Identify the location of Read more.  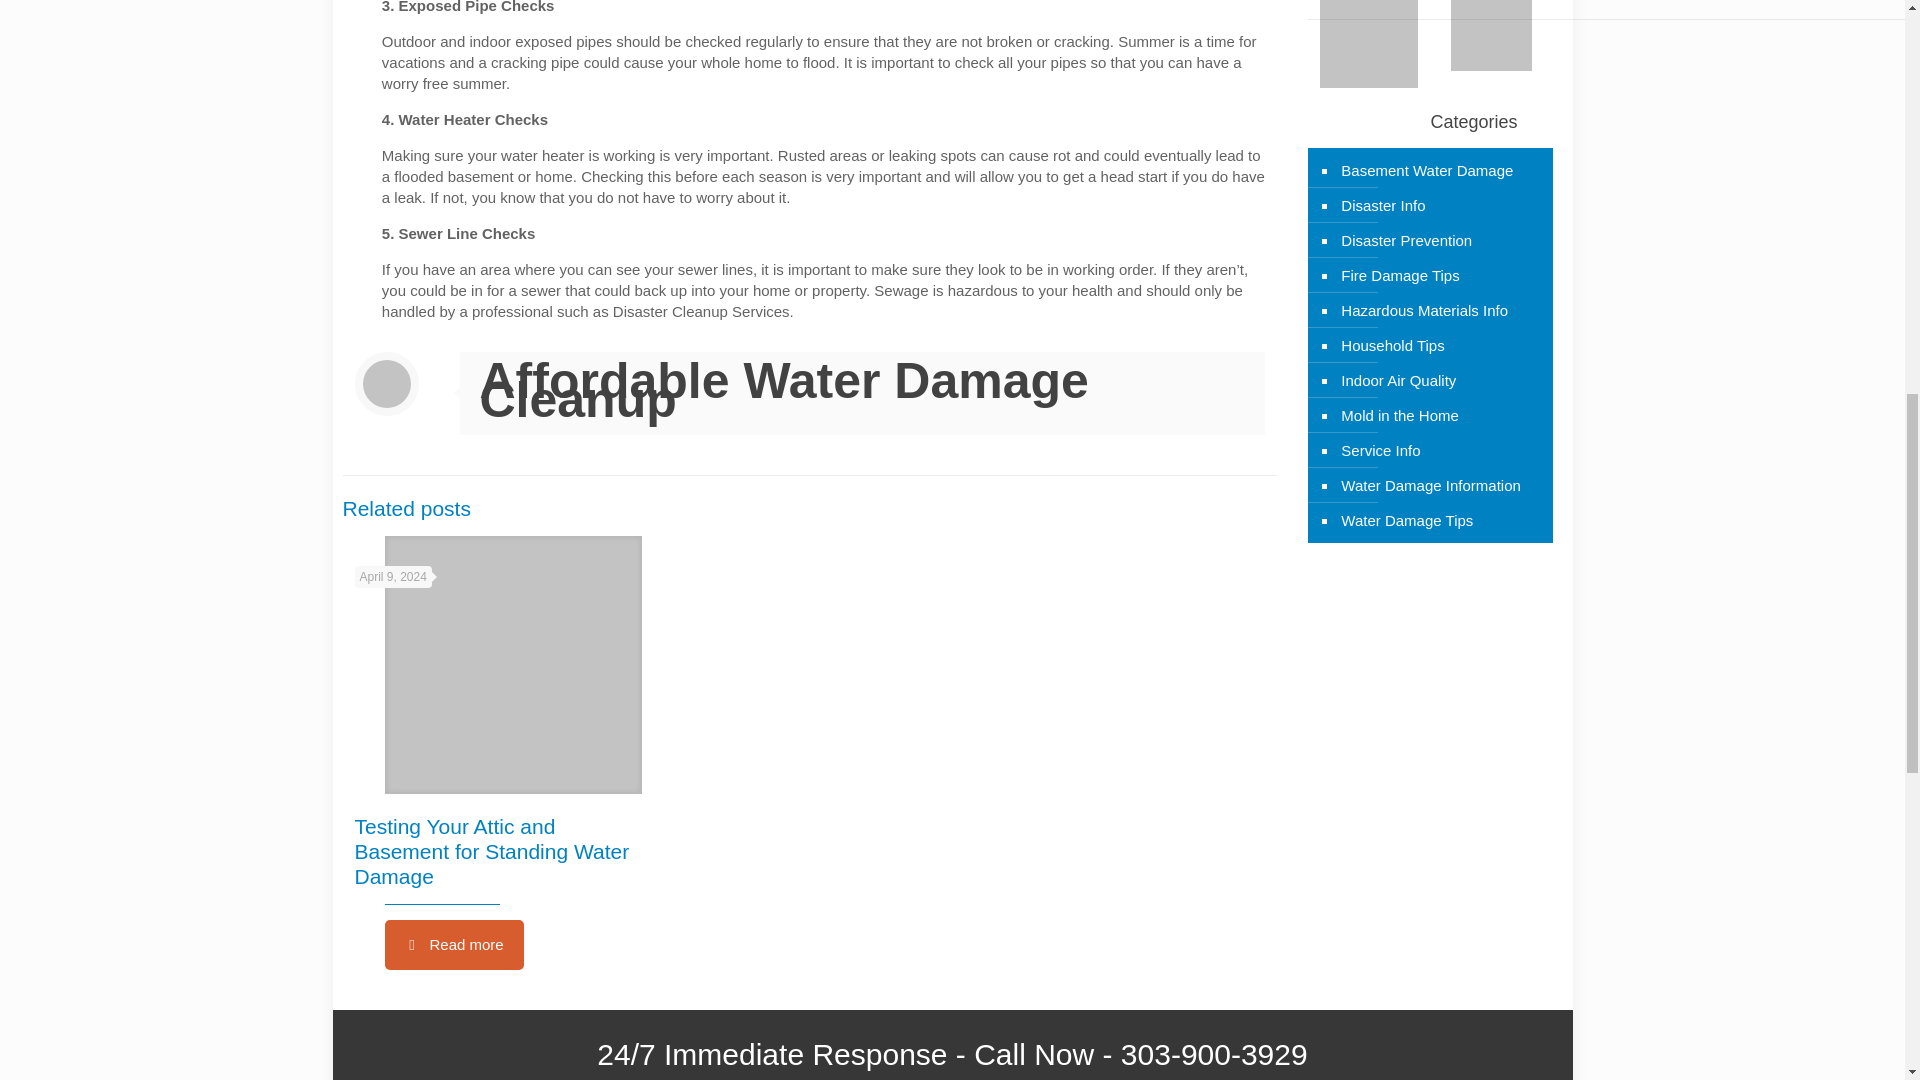
(453, 944).